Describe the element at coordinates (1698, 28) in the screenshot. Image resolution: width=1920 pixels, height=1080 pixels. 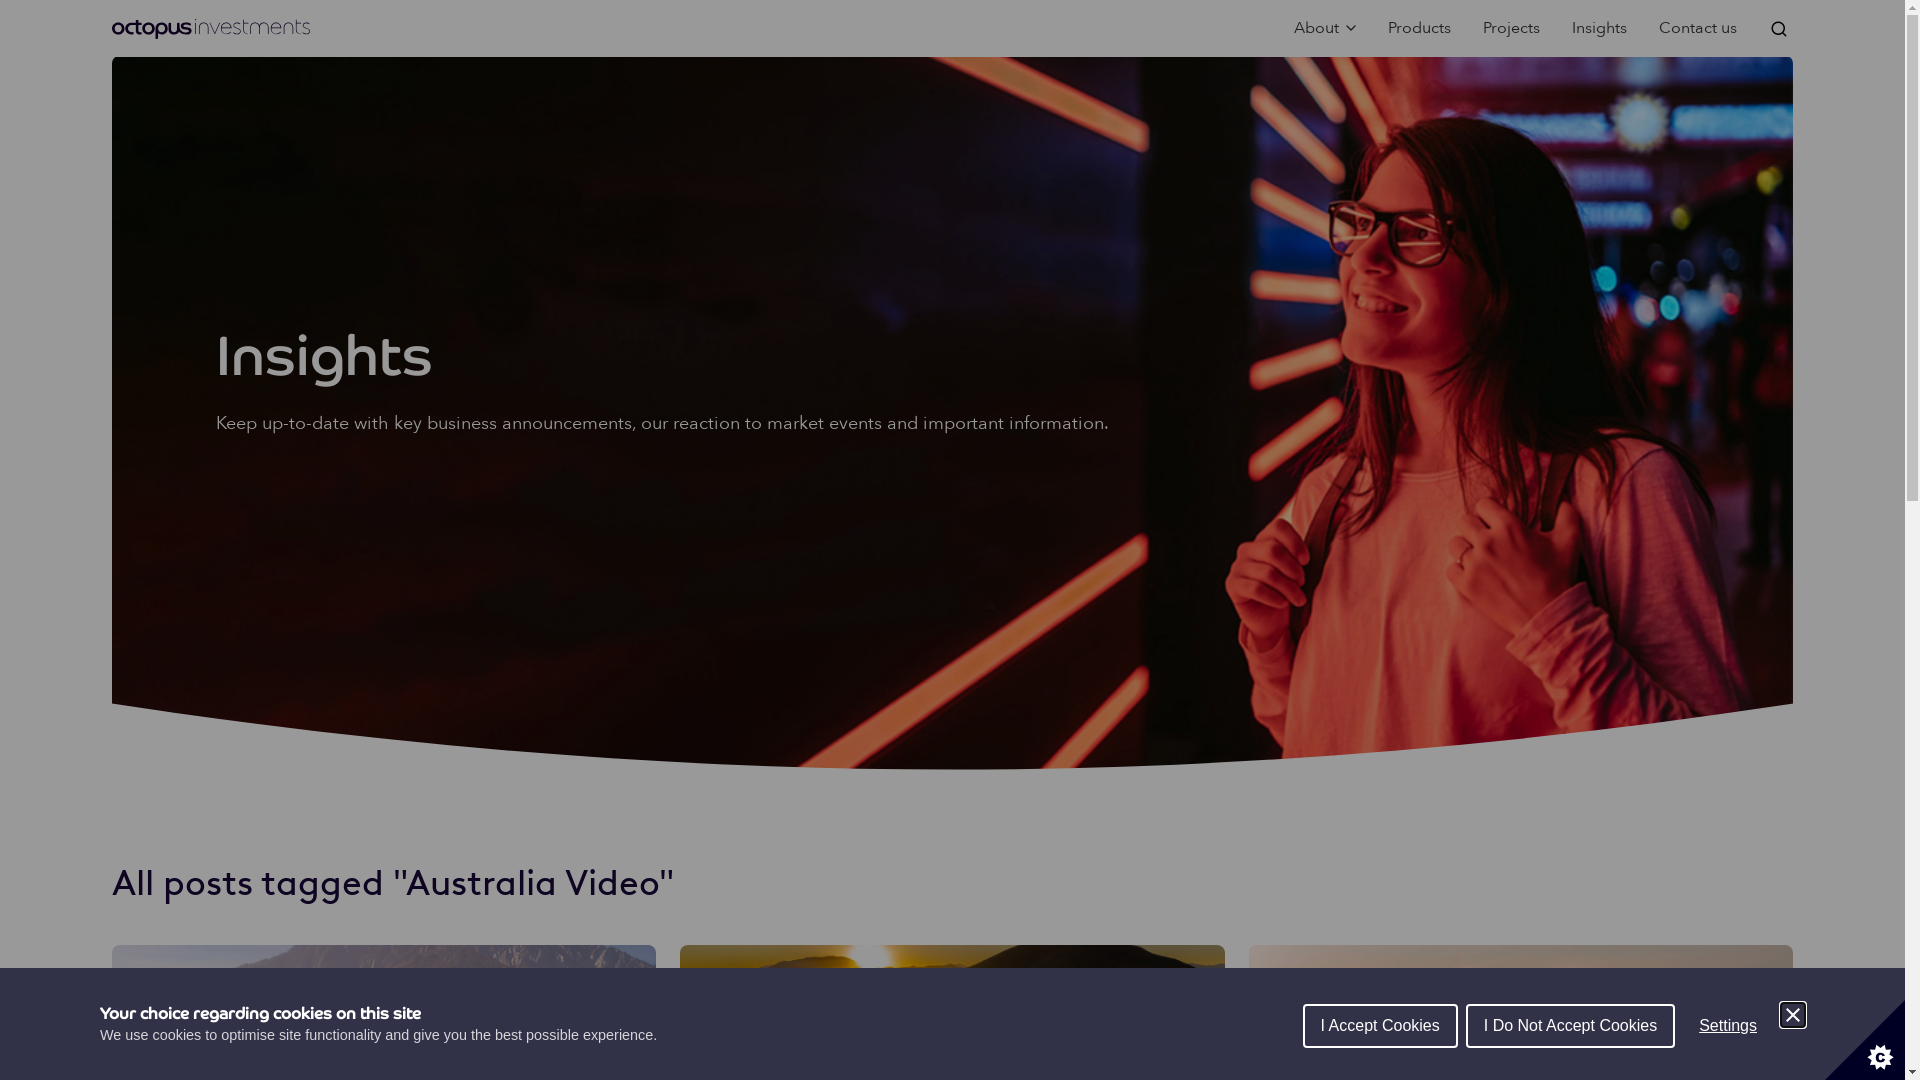
I see `Contact us` at that location.